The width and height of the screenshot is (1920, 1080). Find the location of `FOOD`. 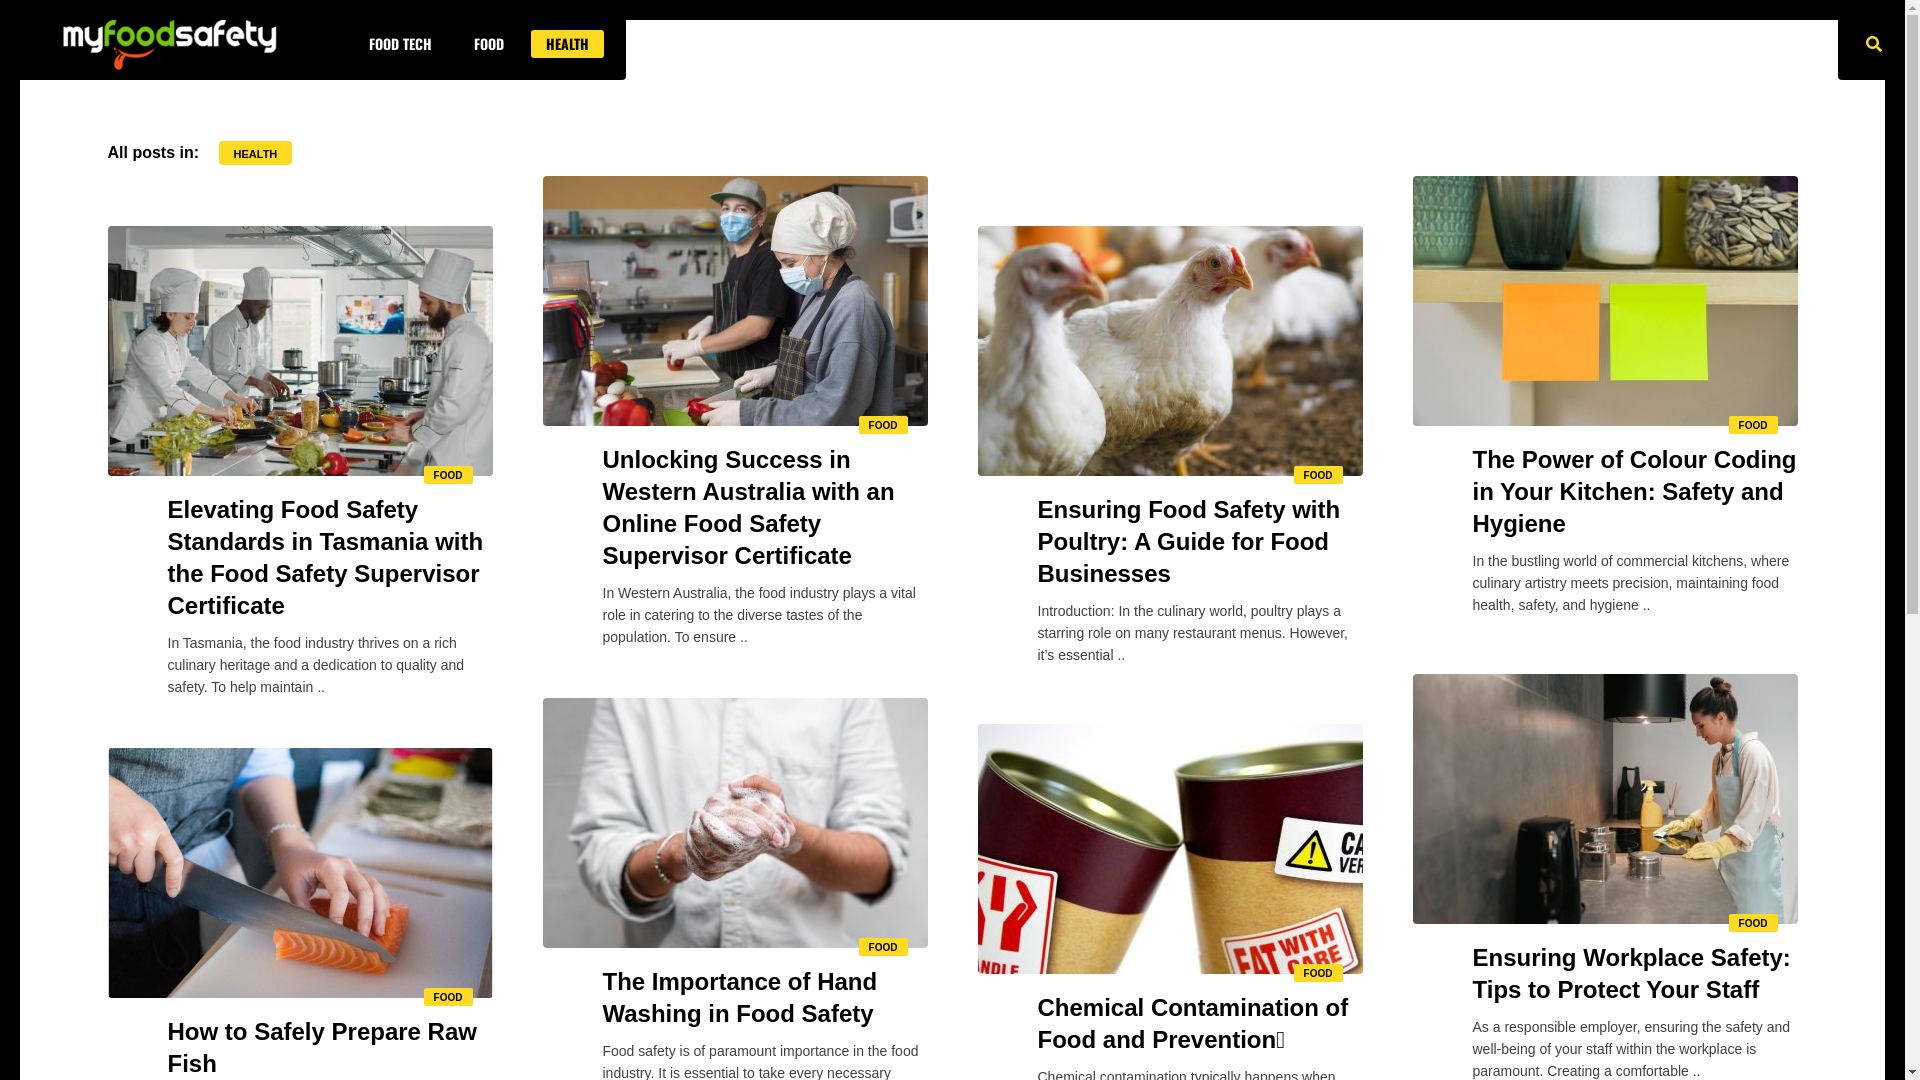

FOOD is located at coordinates (448, 476).